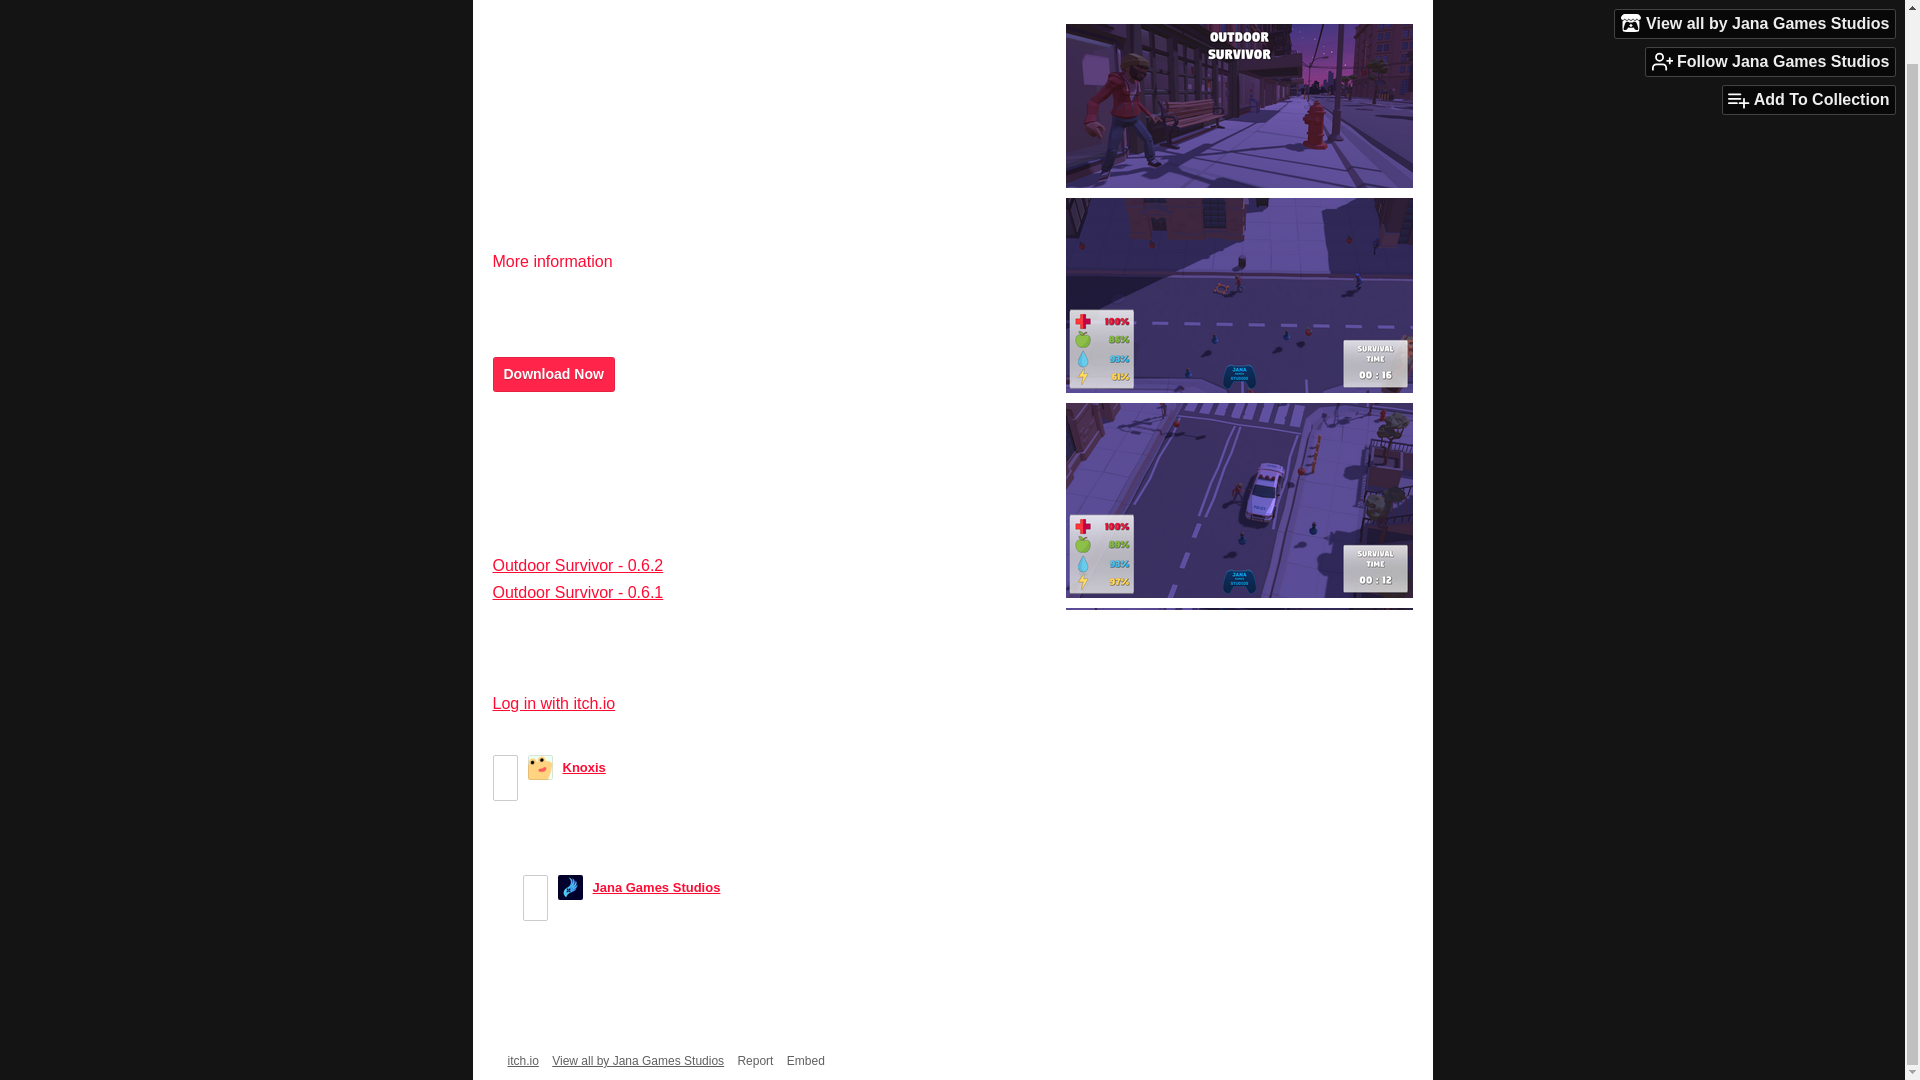 This screenshot has width=1920, height=1080. What do you see at coordinates (1808, 46) in the screenshot?
I see `Add To Collection` at bounding box center [1808, 46].